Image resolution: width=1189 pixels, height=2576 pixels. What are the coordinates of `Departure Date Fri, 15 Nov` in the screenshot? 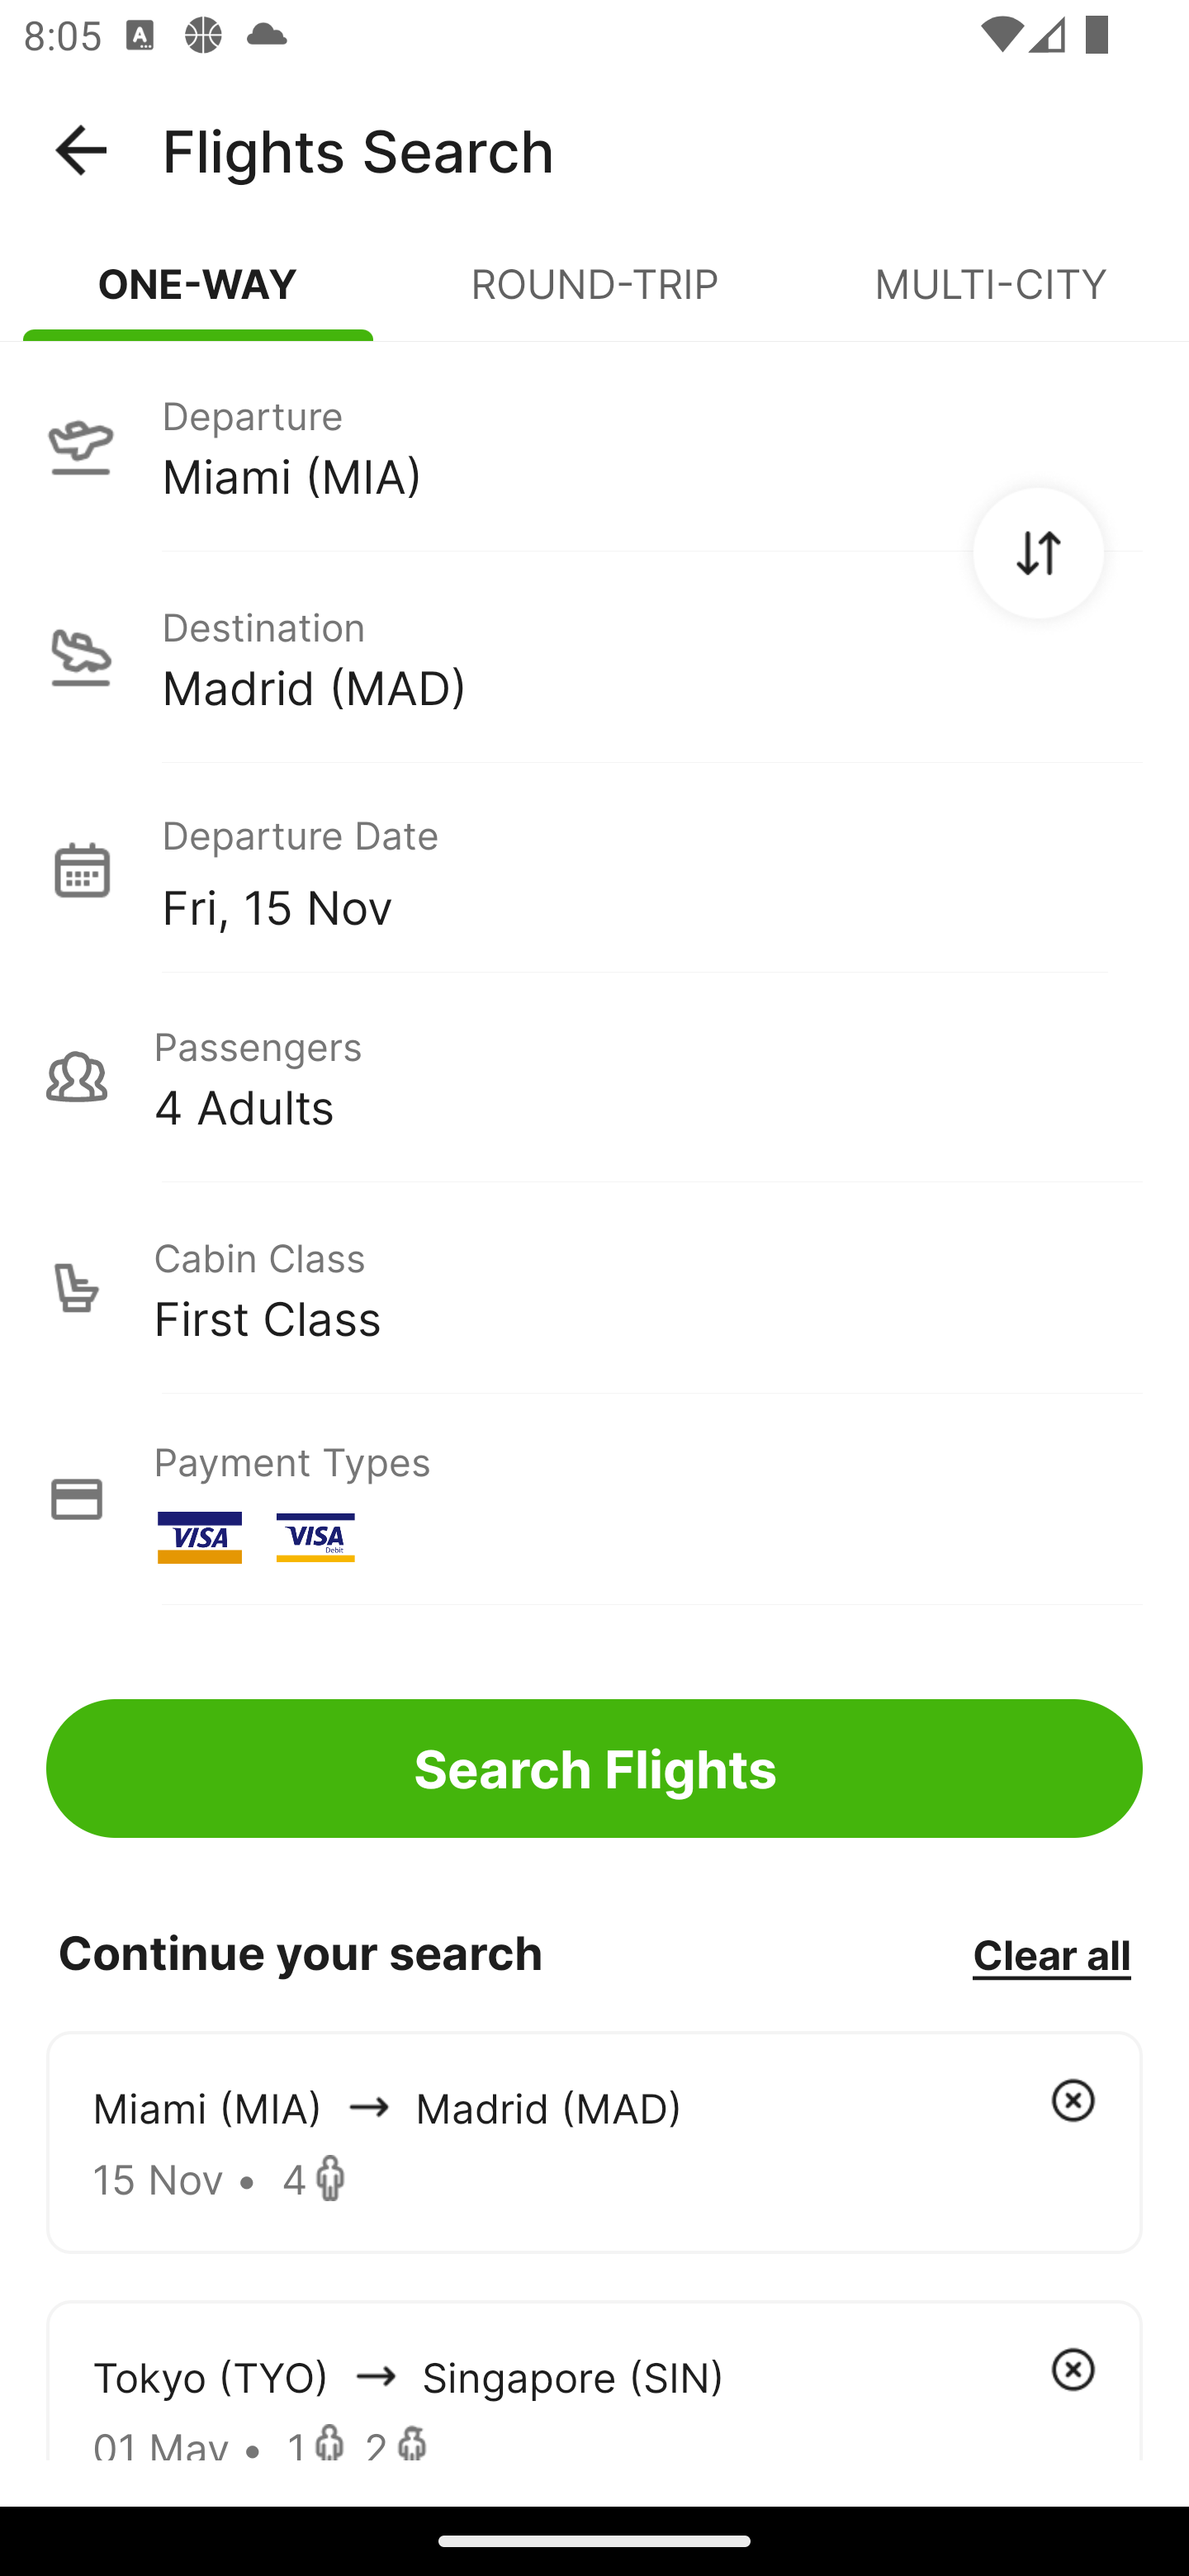 It's located at (651, 869).